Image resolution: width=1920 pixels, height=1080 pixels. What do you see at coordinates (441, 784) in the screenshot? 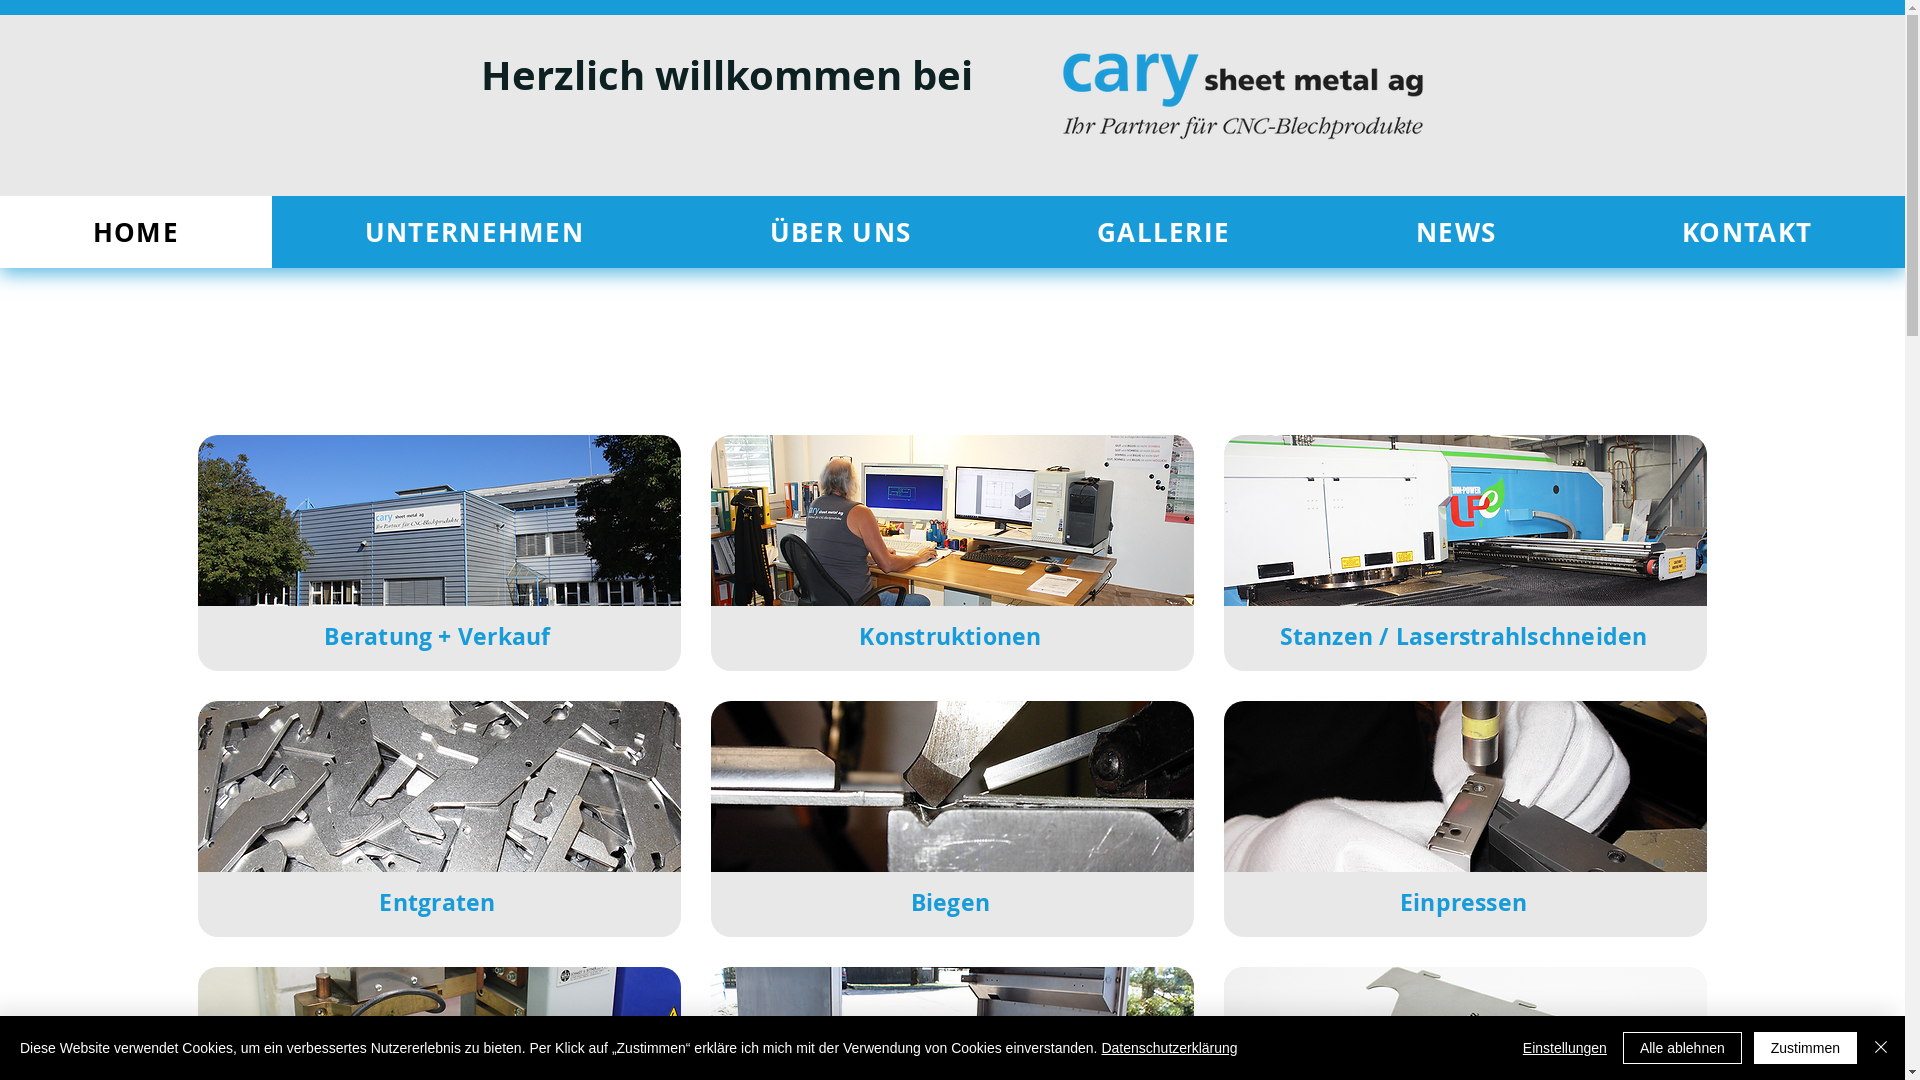
I see `Entgraten` at bounding box center [441, 784].